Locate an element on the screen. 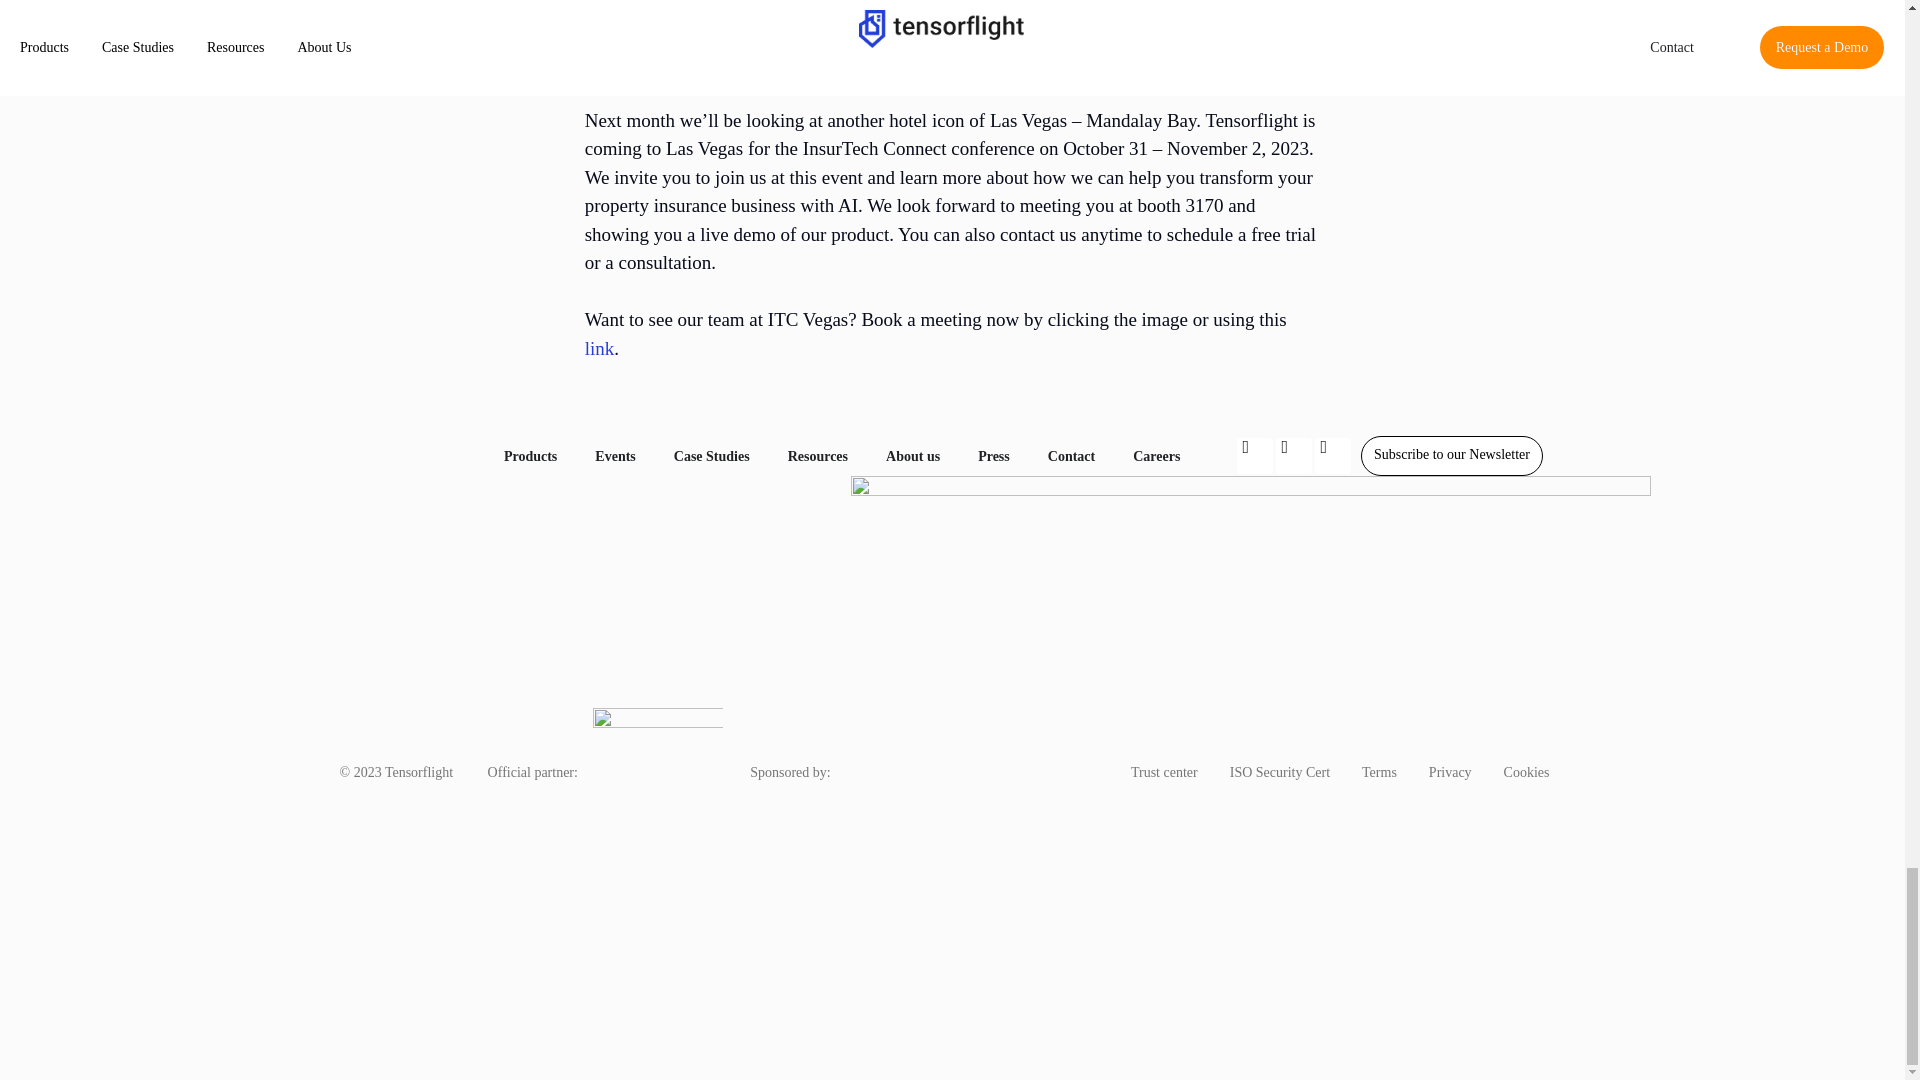  About us is located at coordinates (912, 456).